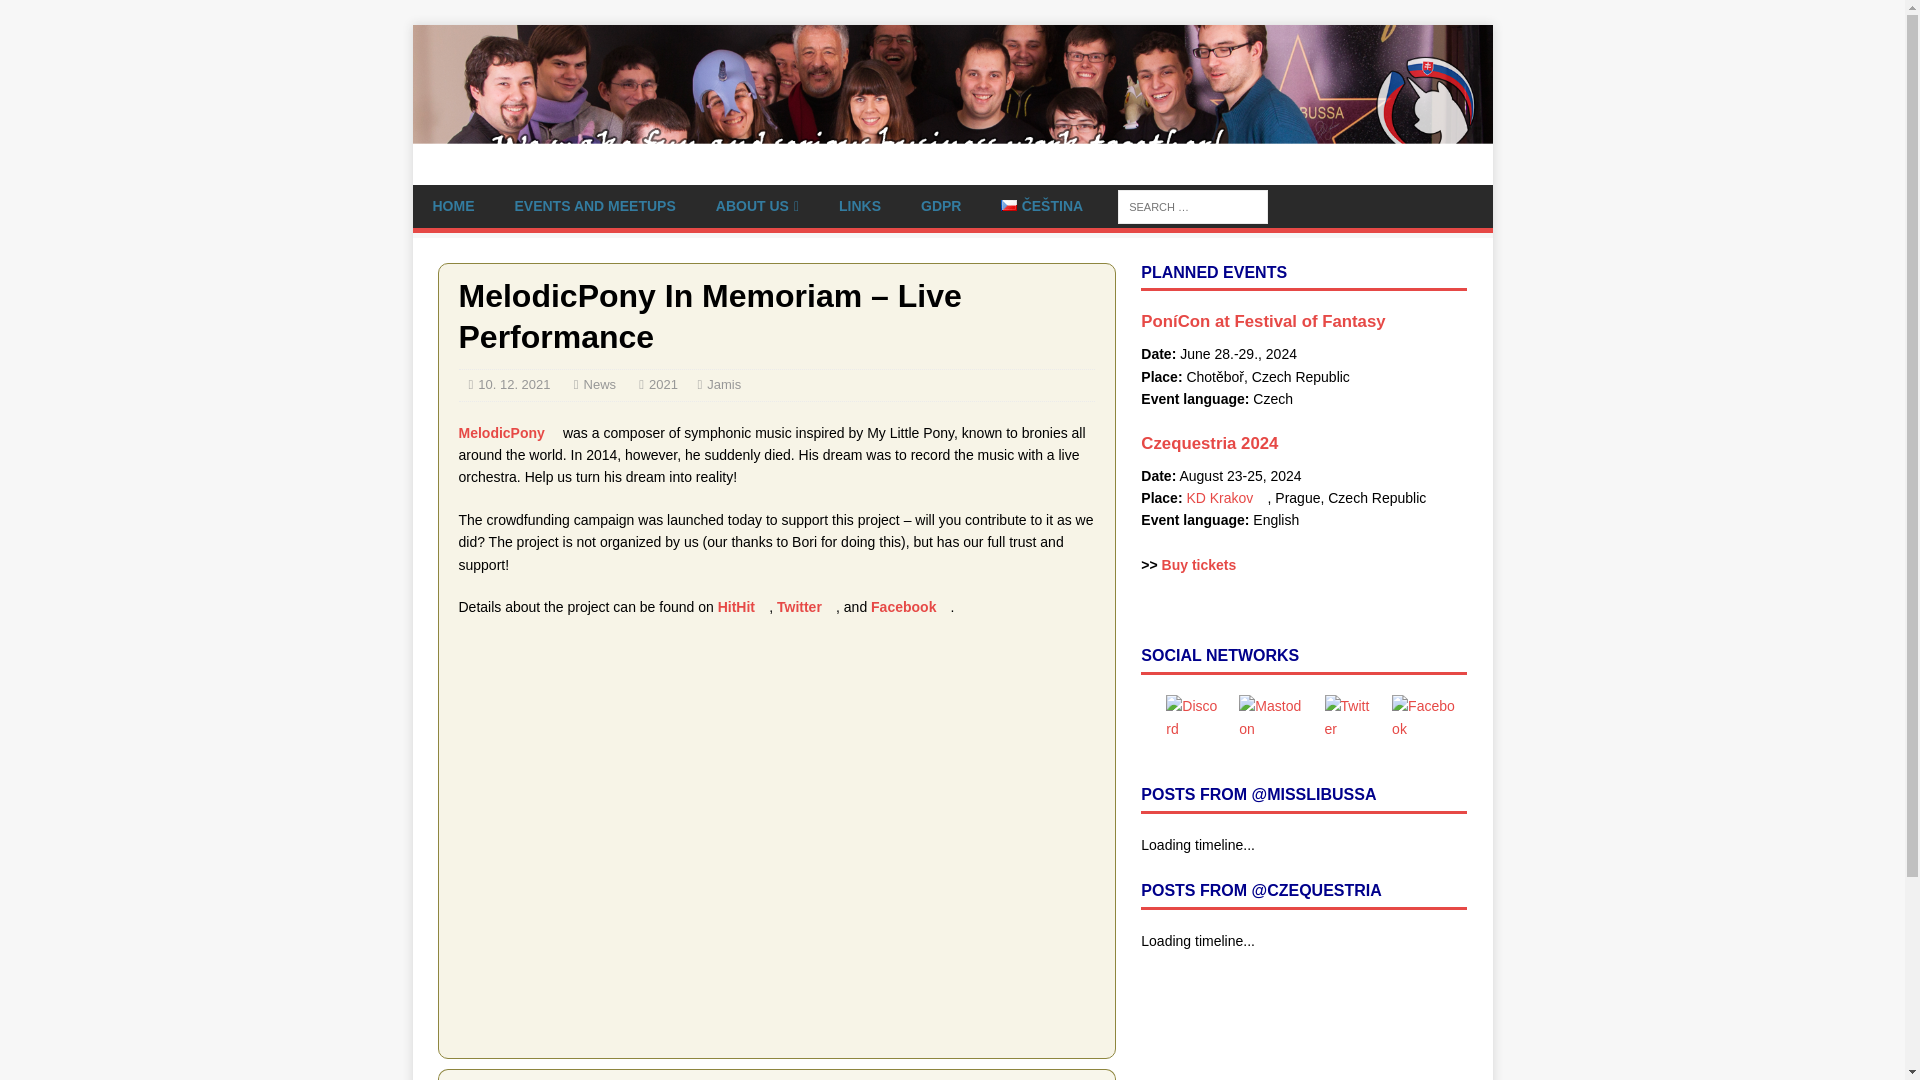 The width and height of the screenshot is (1920, 1080). Describe the element at coordinates (600, 384) in the screenshot. I see `News` at that location.